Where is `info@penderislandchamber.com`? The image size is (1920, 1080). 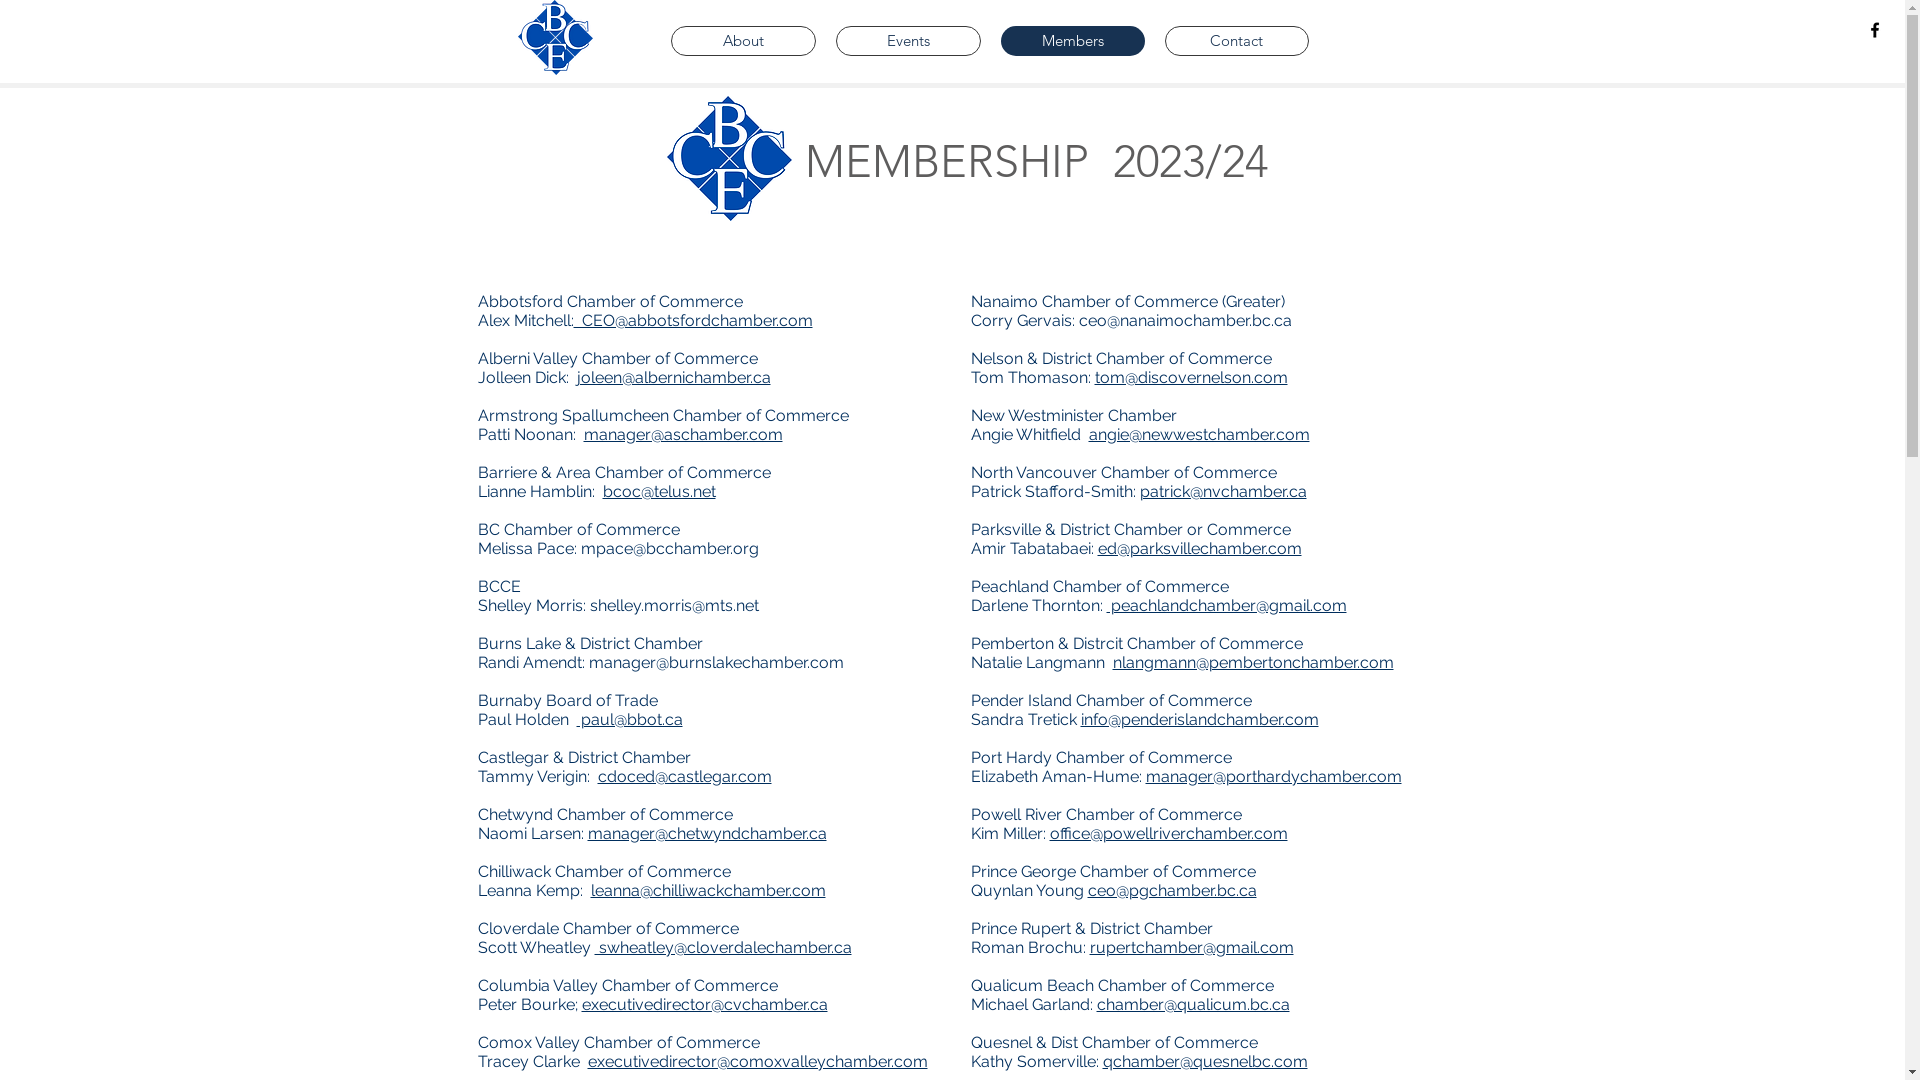 info@penderislandchamber.com is located at coordinates (1199, 720).